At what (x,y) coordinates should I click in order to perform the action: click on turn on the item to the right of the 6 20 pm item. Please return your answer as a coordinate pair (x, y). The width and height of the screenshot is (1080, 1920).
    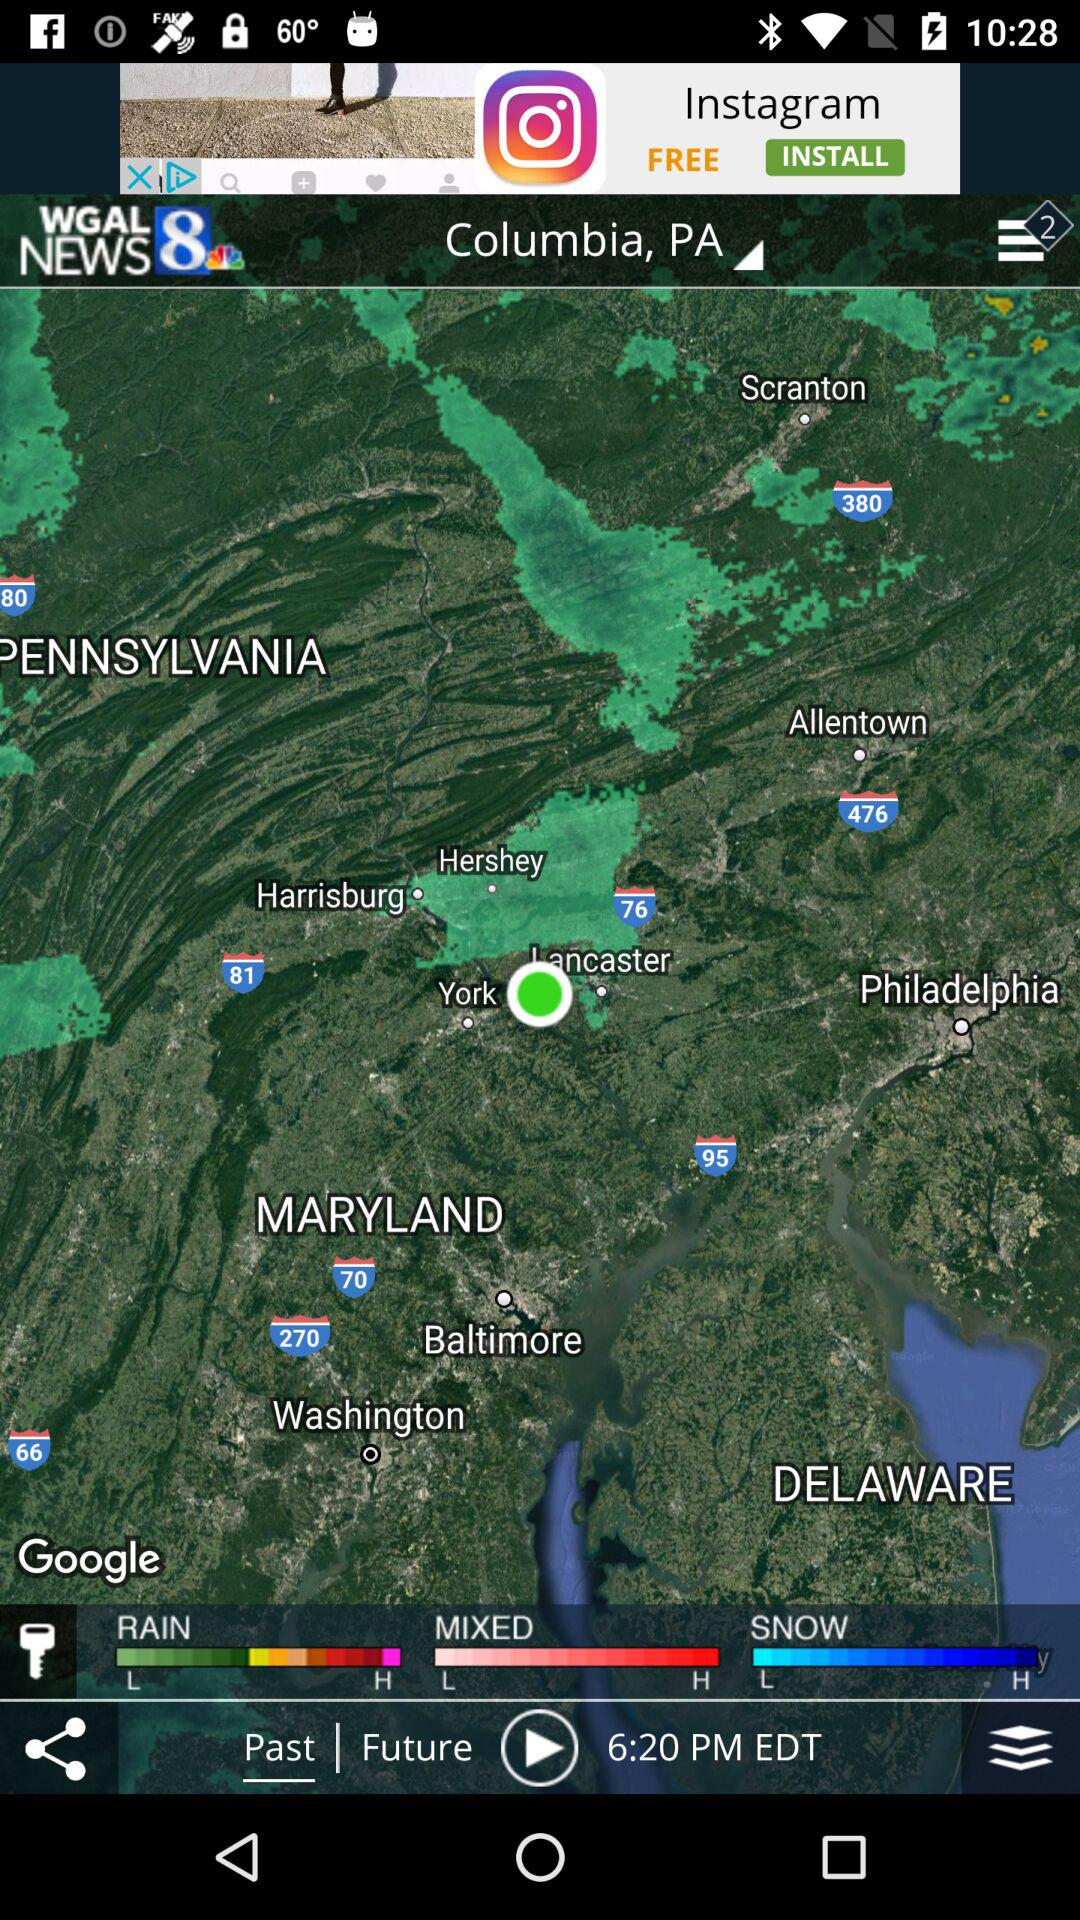
    Looking at the image, I should click on (1020, 1747).